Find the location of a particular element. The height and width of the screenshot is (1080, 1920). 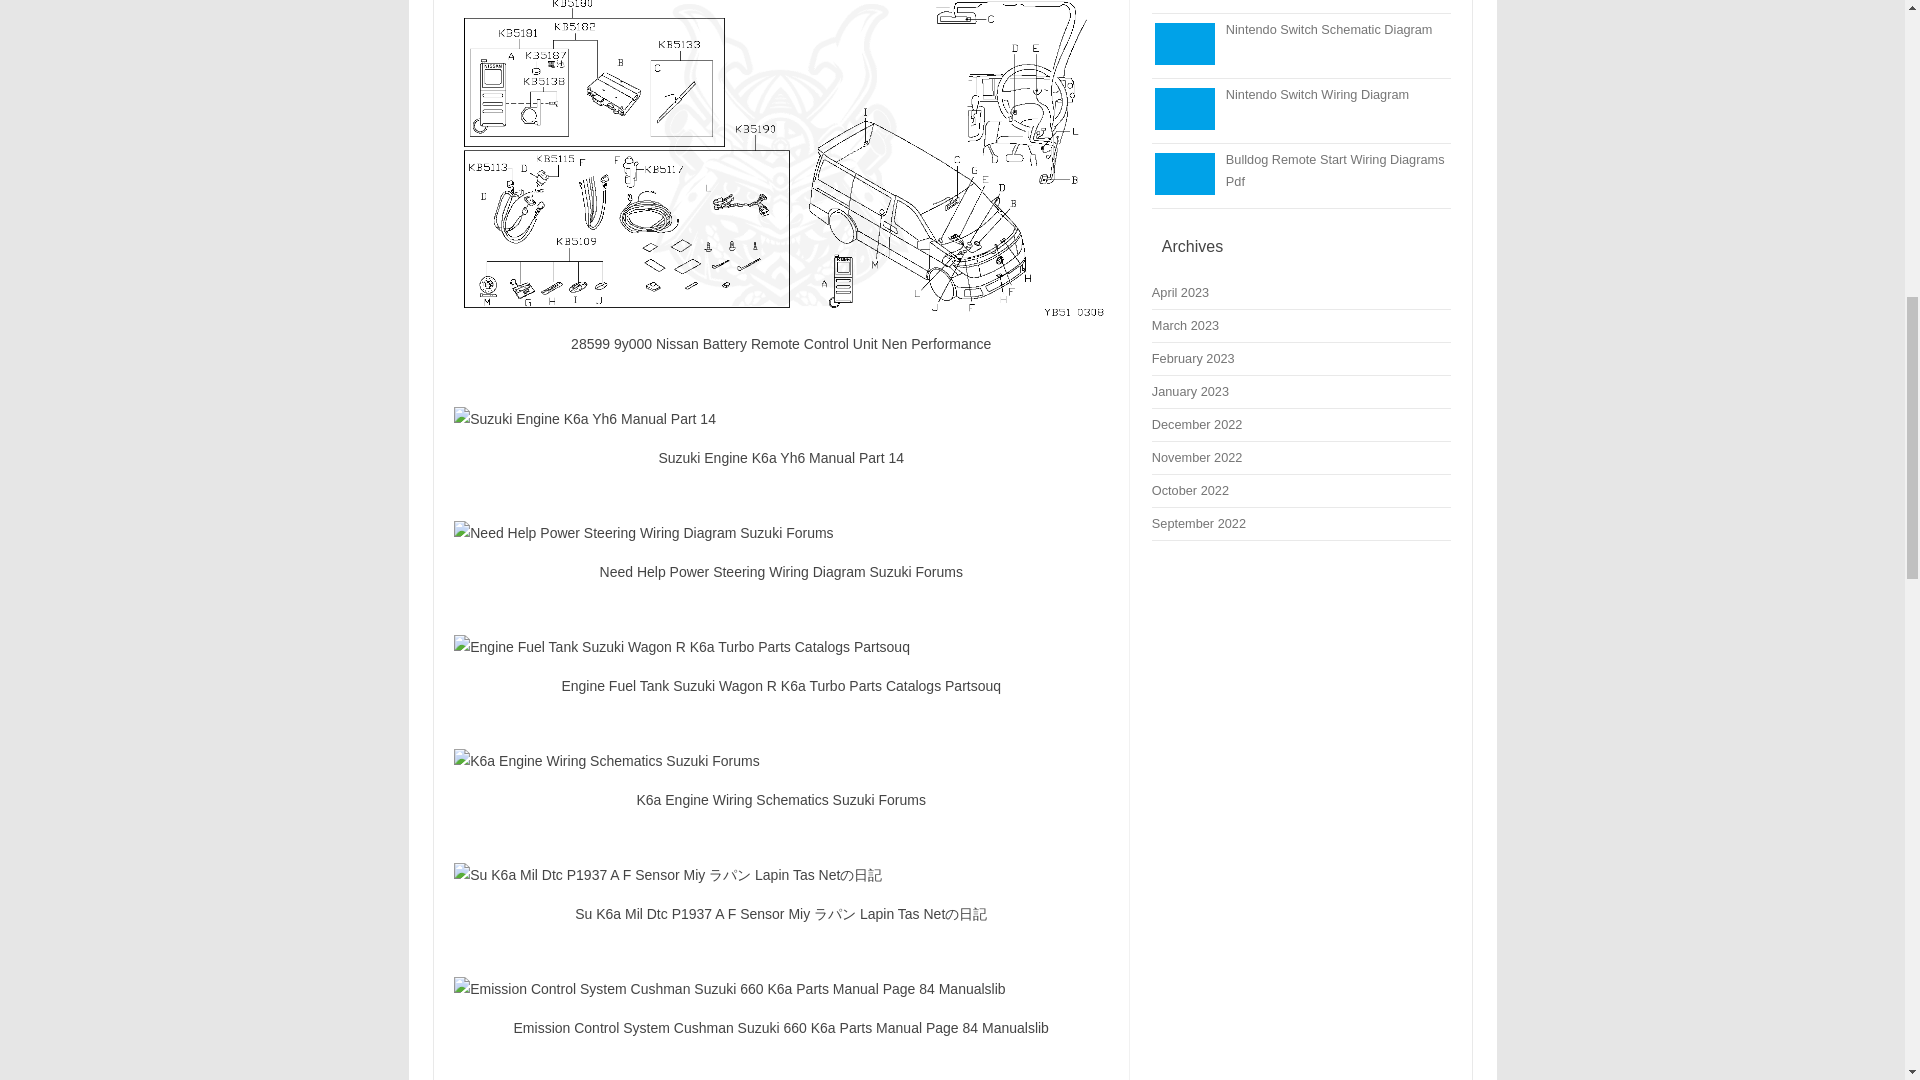

Nintendo Switch Wiring Diagram is located at coordinates (1318, 94).